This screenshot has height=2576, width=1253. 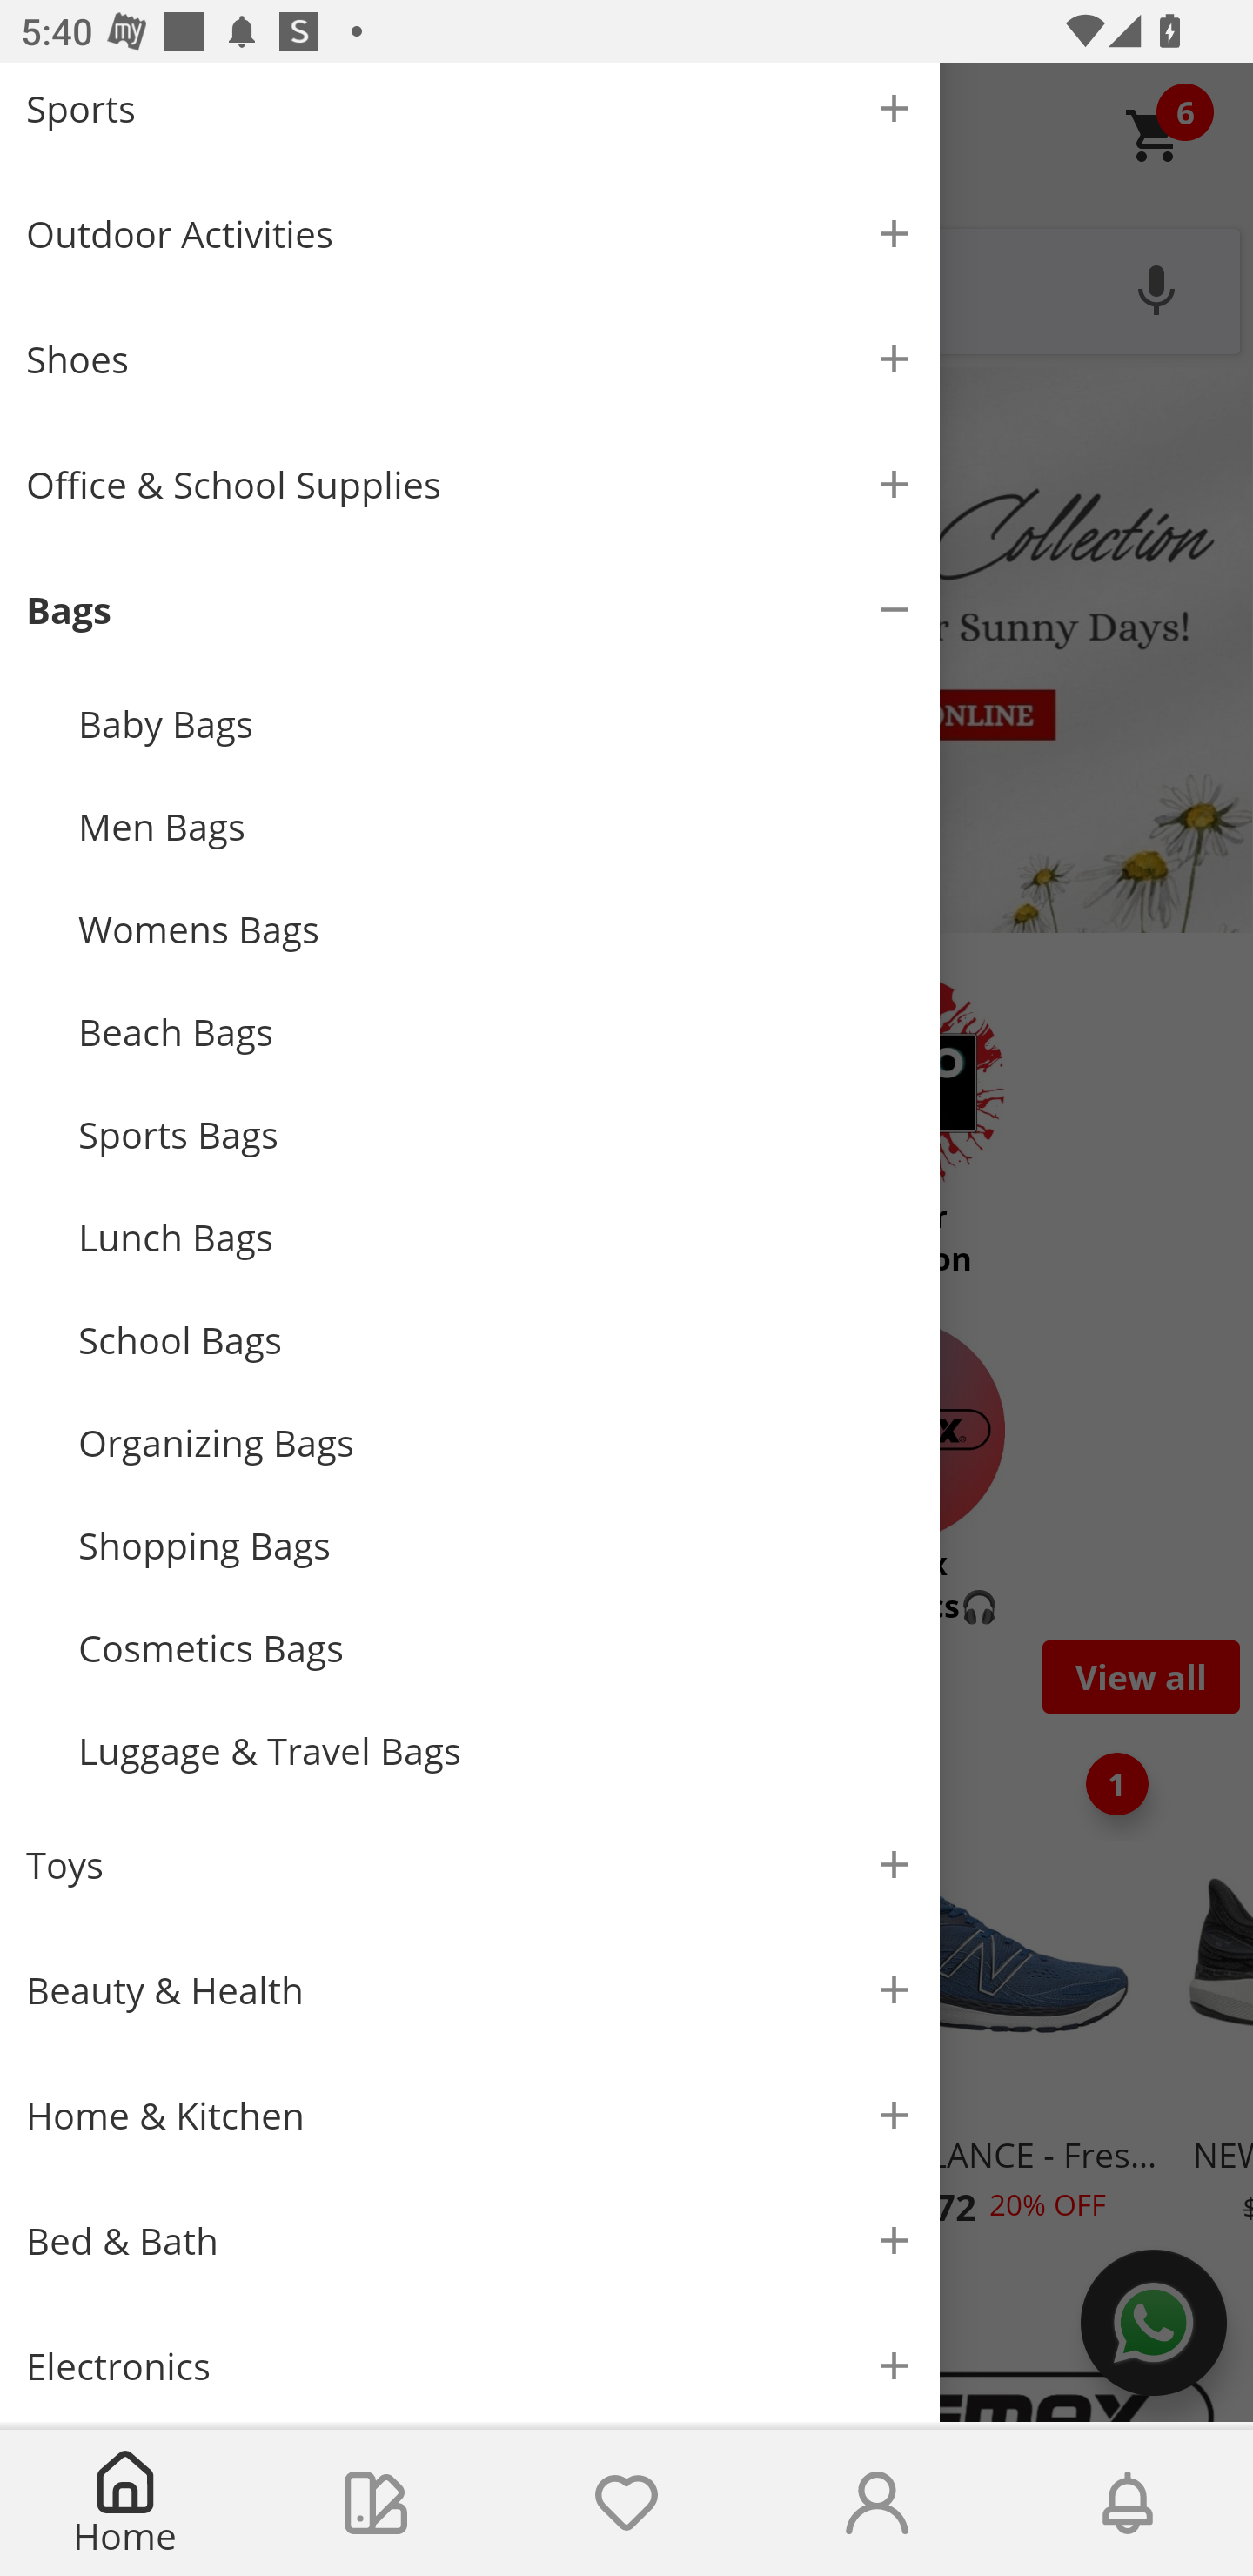 What do you see at coordinates (496, 827) in the screenshot?
I see `Men Bags` at bounding box center [496, 827].